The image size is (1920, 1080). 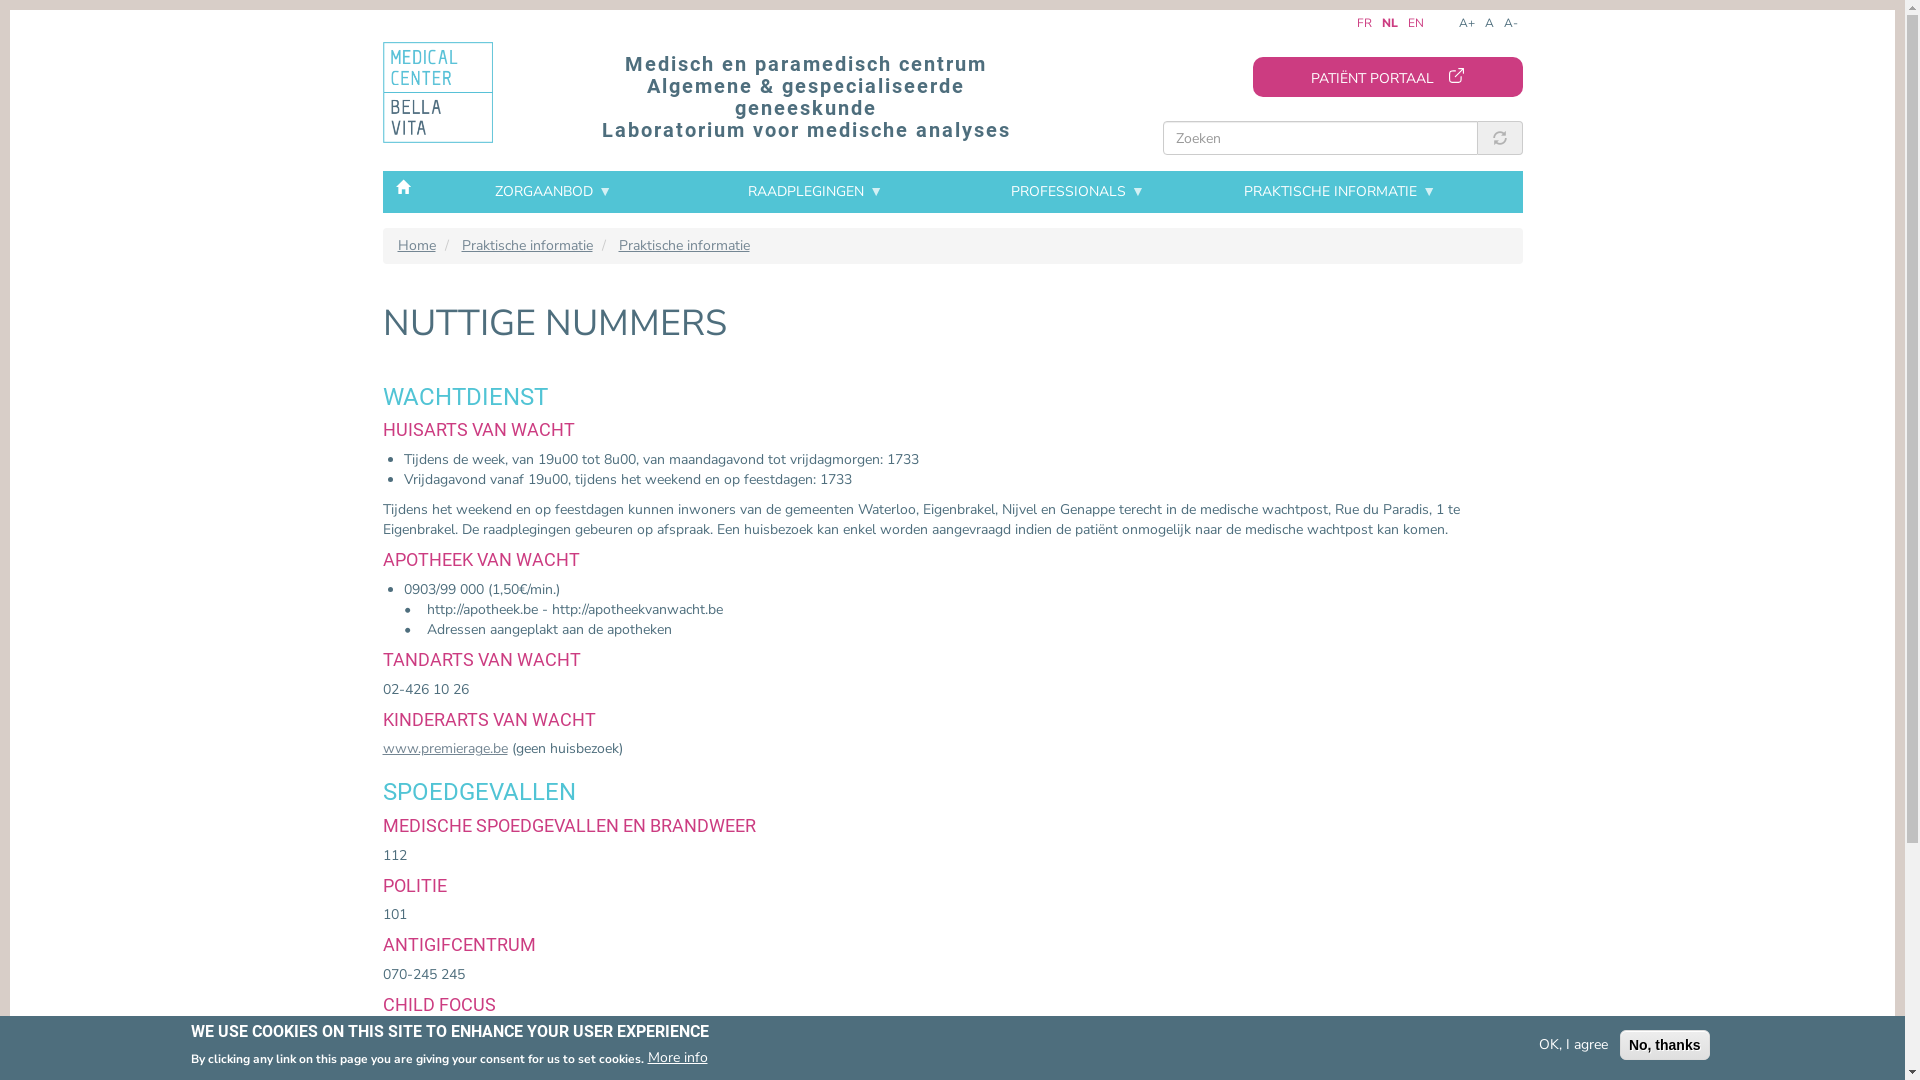 I want to click on Praktische informatie, so click(x=528, y=246).